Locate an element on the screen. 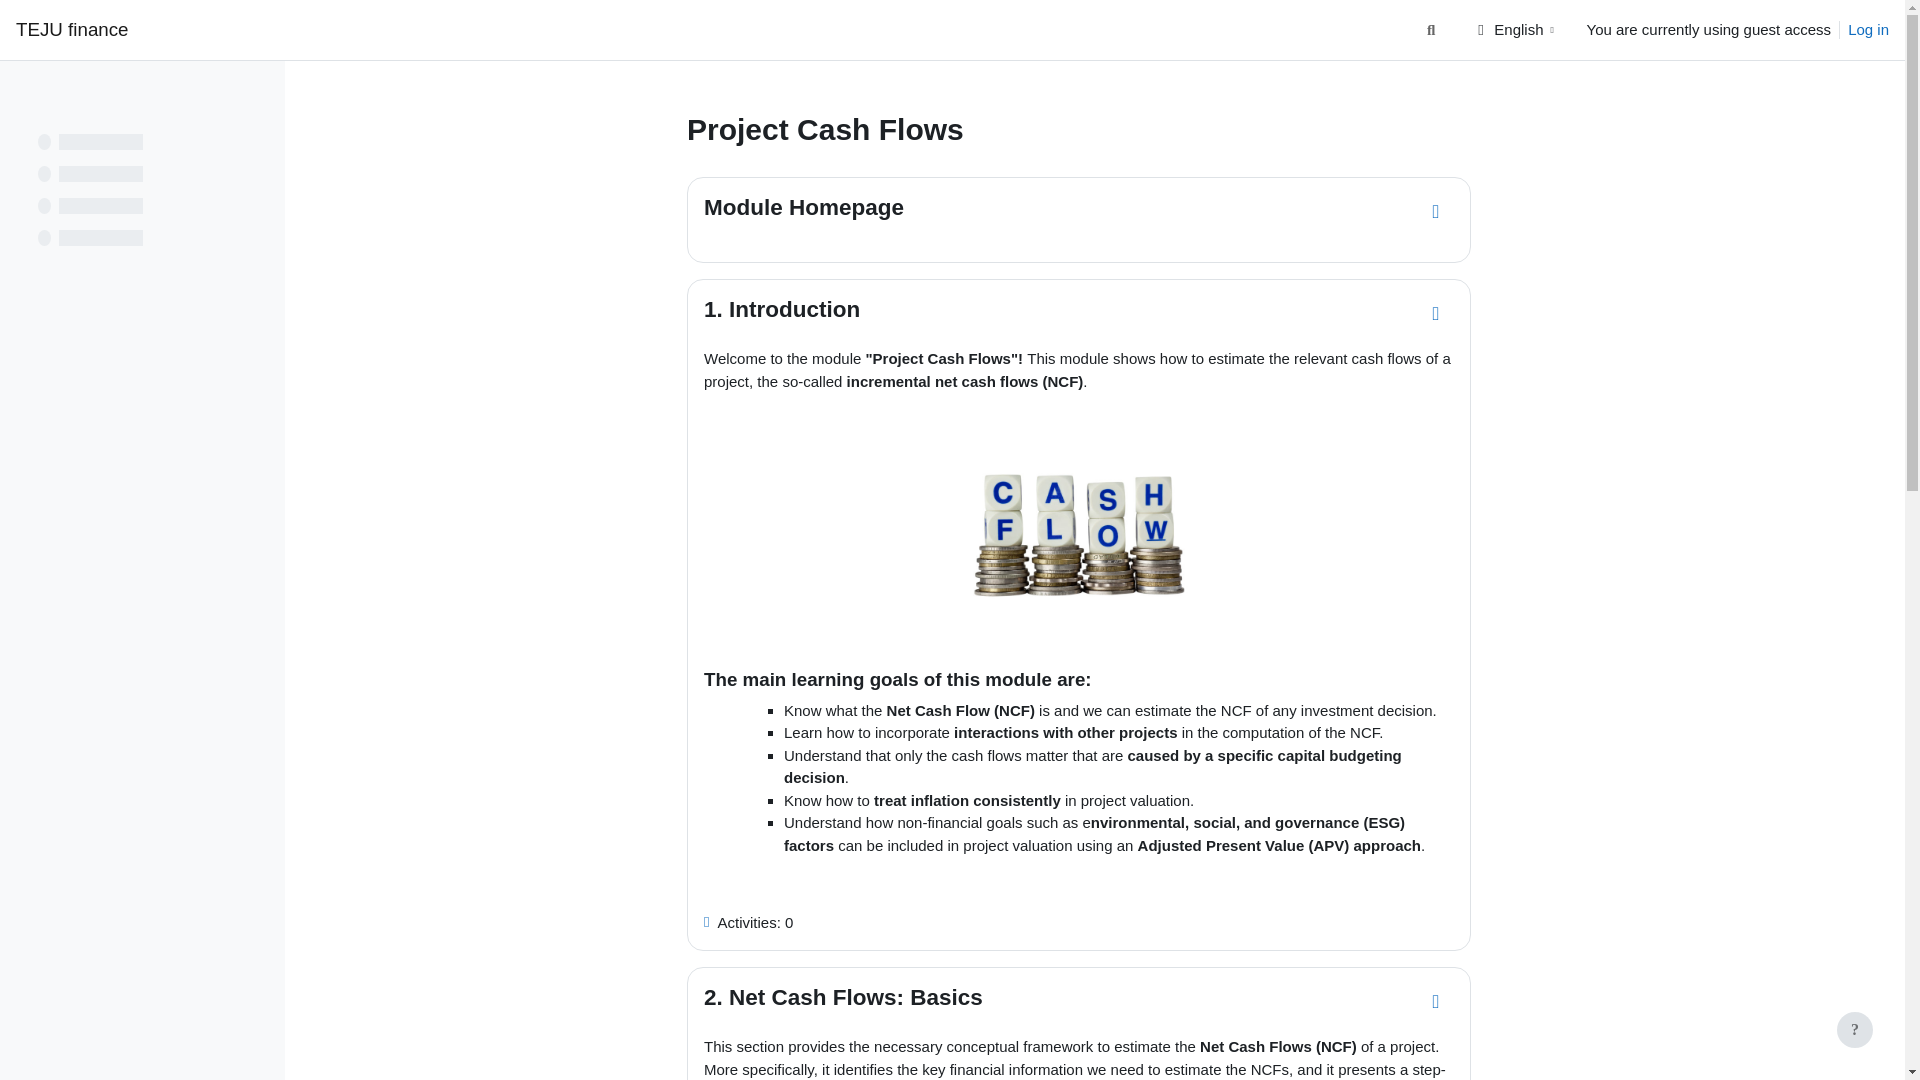 This screenshot has height=1080, width=1920. Log in is located at coordinates (1868, 30).